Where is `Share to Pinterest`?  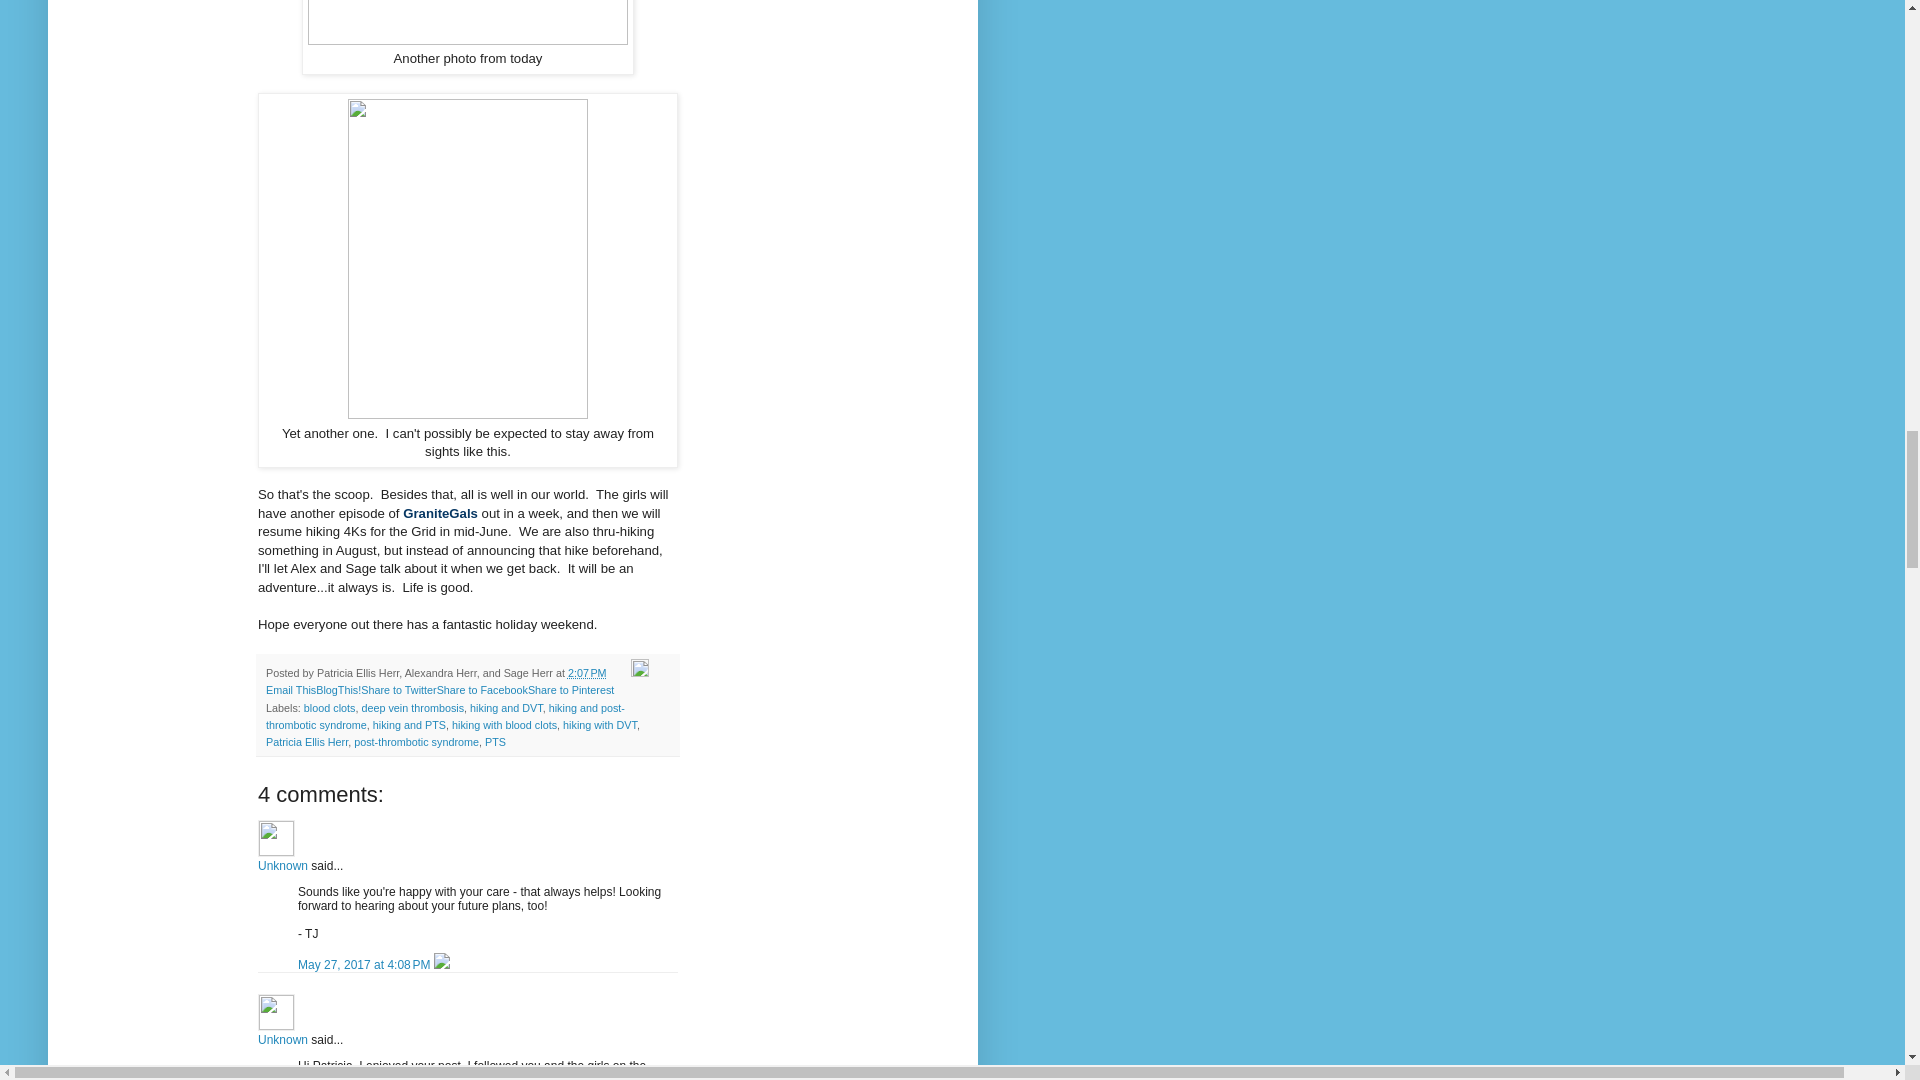 Share to Pinterest is located at coordinates (571, 689).